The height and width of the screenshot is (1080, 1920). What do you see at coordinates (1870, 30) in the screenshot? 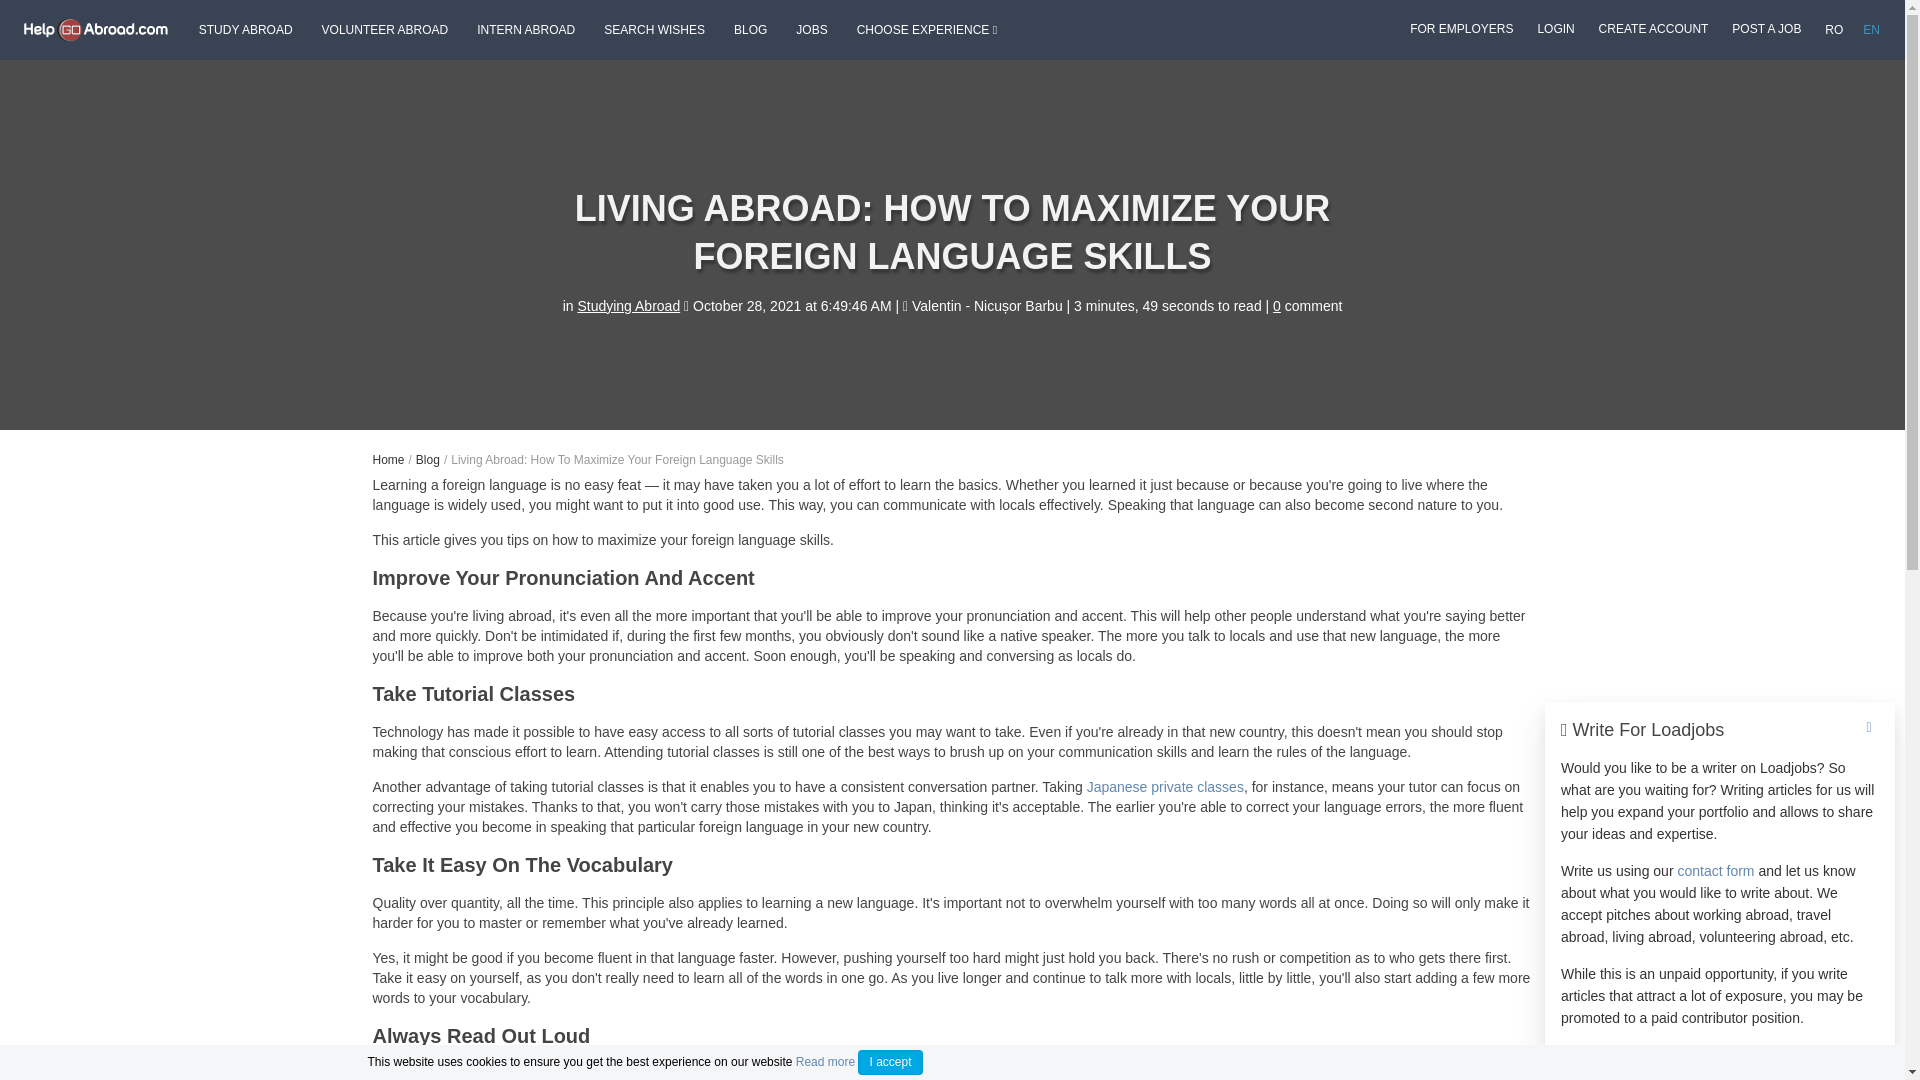
I see `EN` at bounding box center [1870, 30].